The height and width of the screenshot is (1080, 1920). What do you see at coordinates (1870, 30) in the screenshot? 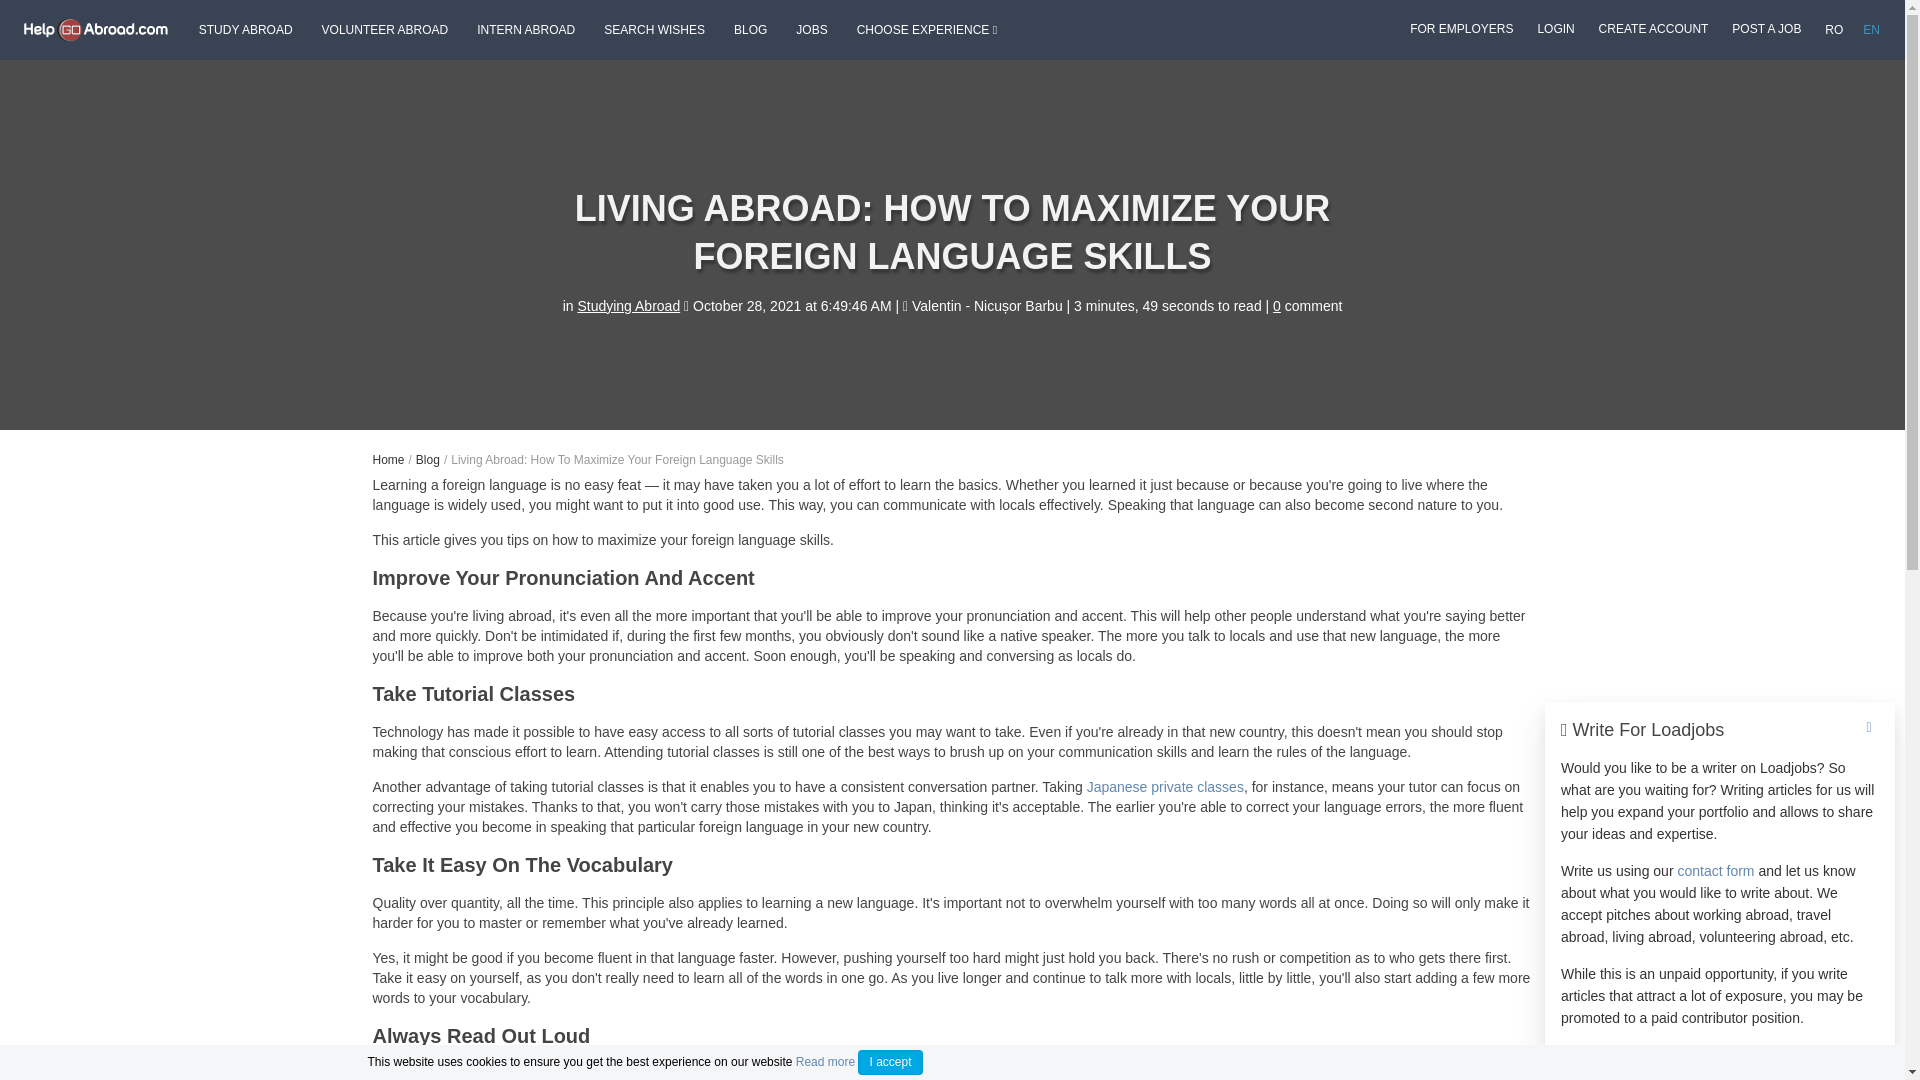
I see `EN` at bounding box center [1870, 30].